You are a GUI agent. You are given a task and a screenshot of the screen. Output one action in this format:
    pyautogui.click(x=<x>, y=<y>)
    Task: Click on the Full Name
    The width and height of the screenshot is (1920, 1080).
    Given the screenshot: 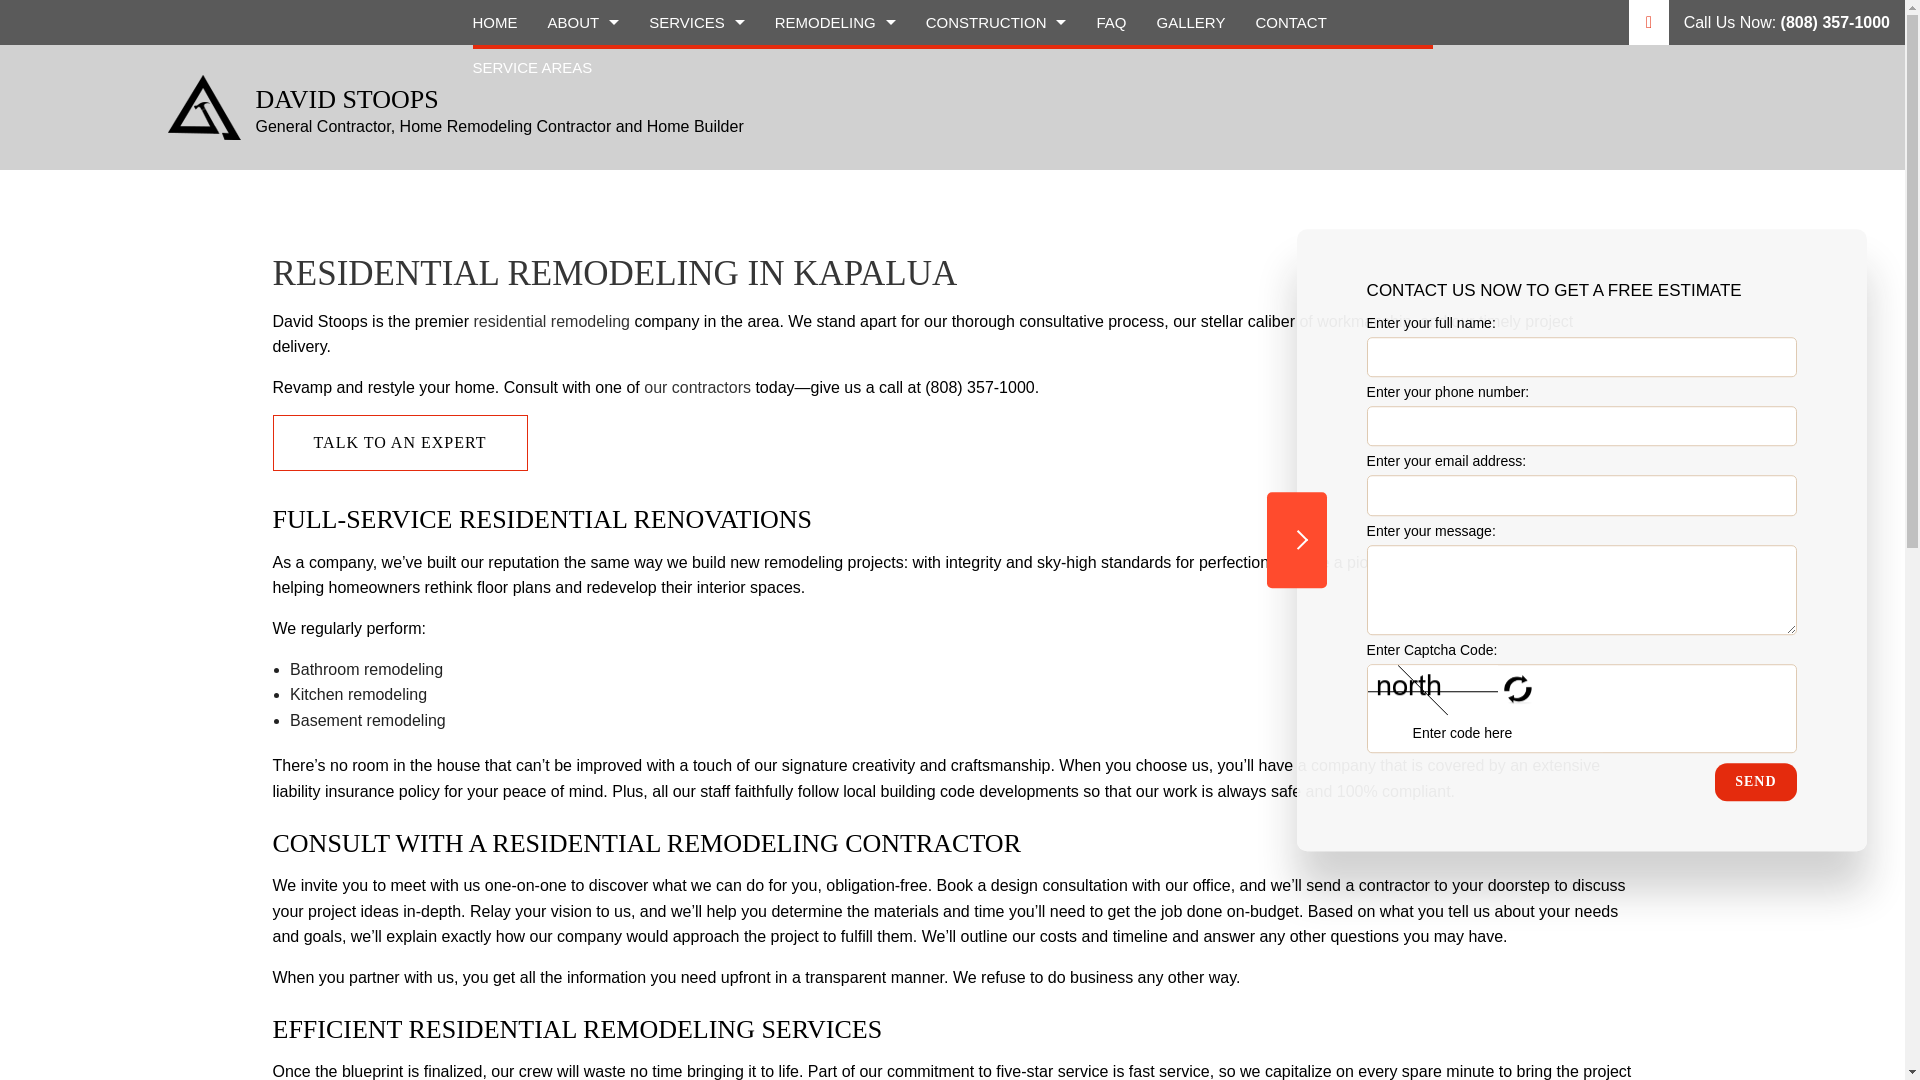 What is the action you would take?
    pyautogui.click(x=1582, y=356)
    